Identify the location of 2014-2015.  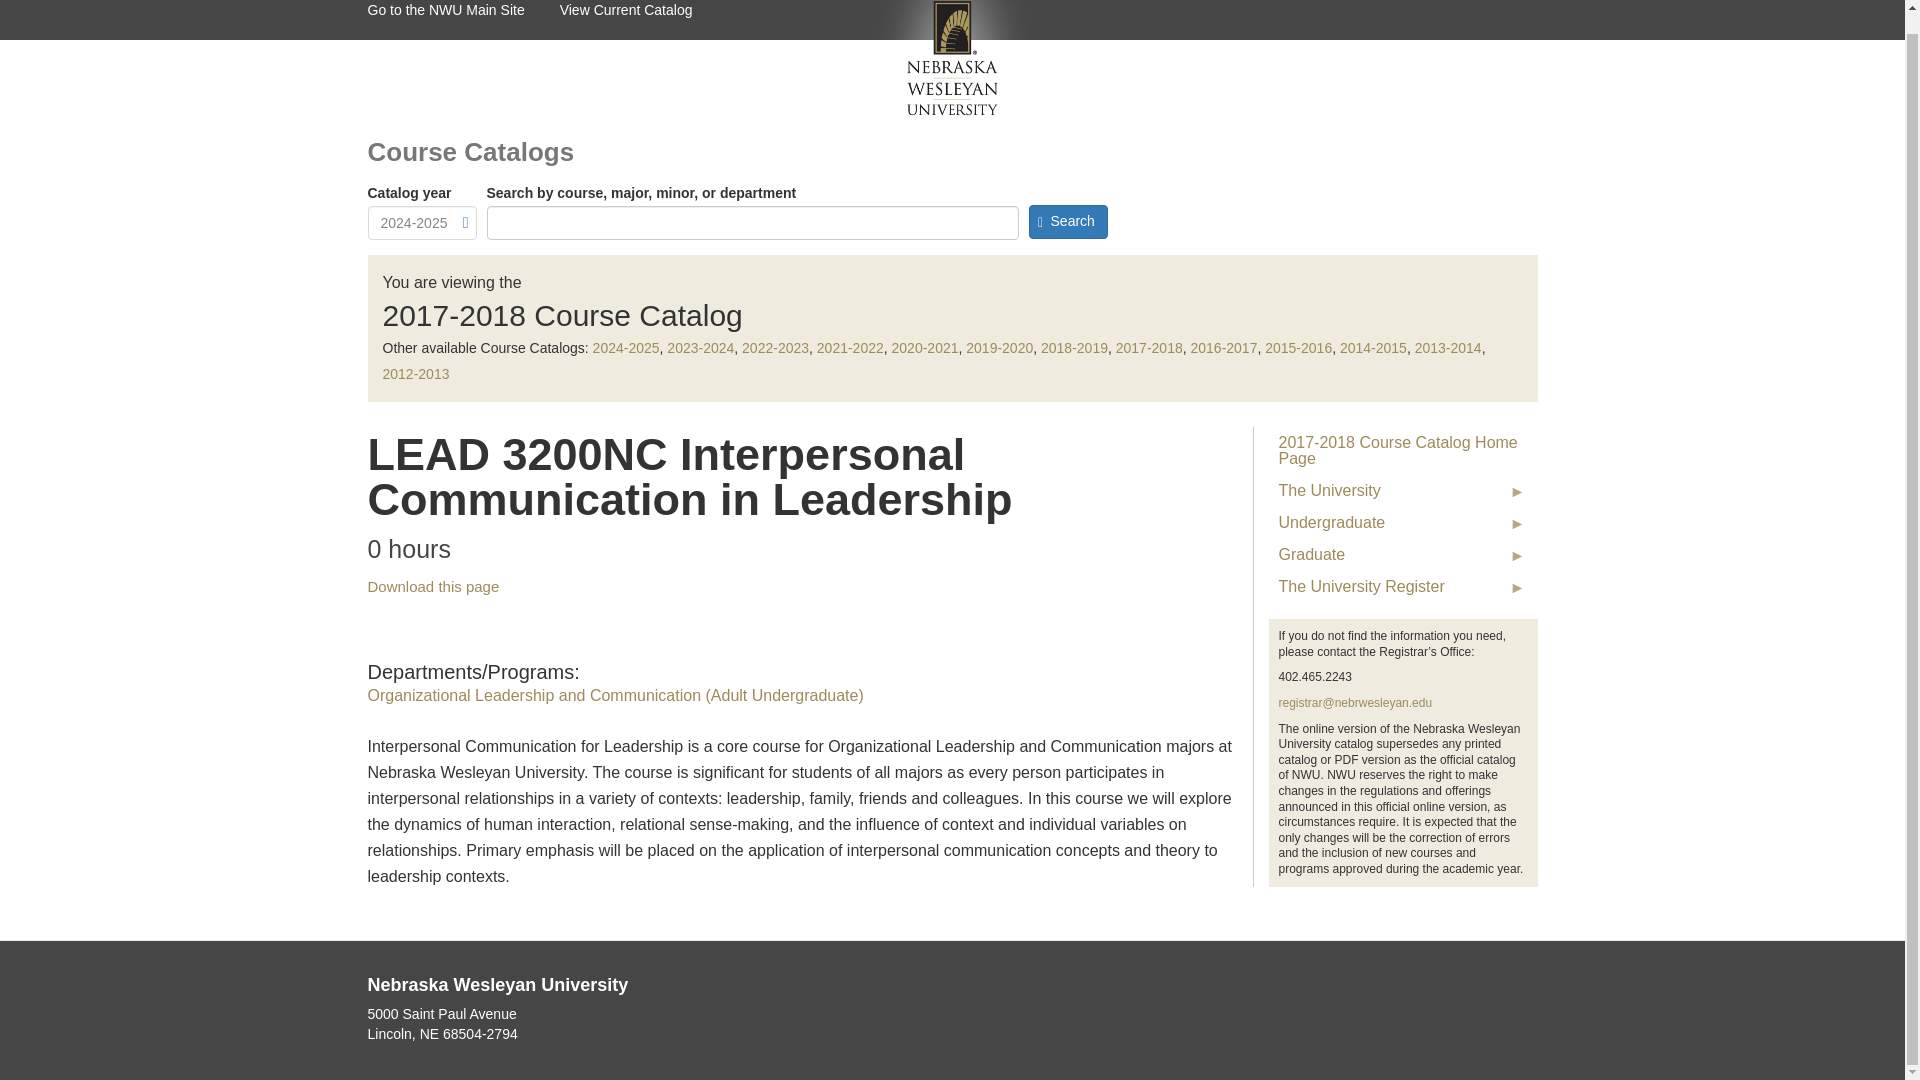
(1374, 348).